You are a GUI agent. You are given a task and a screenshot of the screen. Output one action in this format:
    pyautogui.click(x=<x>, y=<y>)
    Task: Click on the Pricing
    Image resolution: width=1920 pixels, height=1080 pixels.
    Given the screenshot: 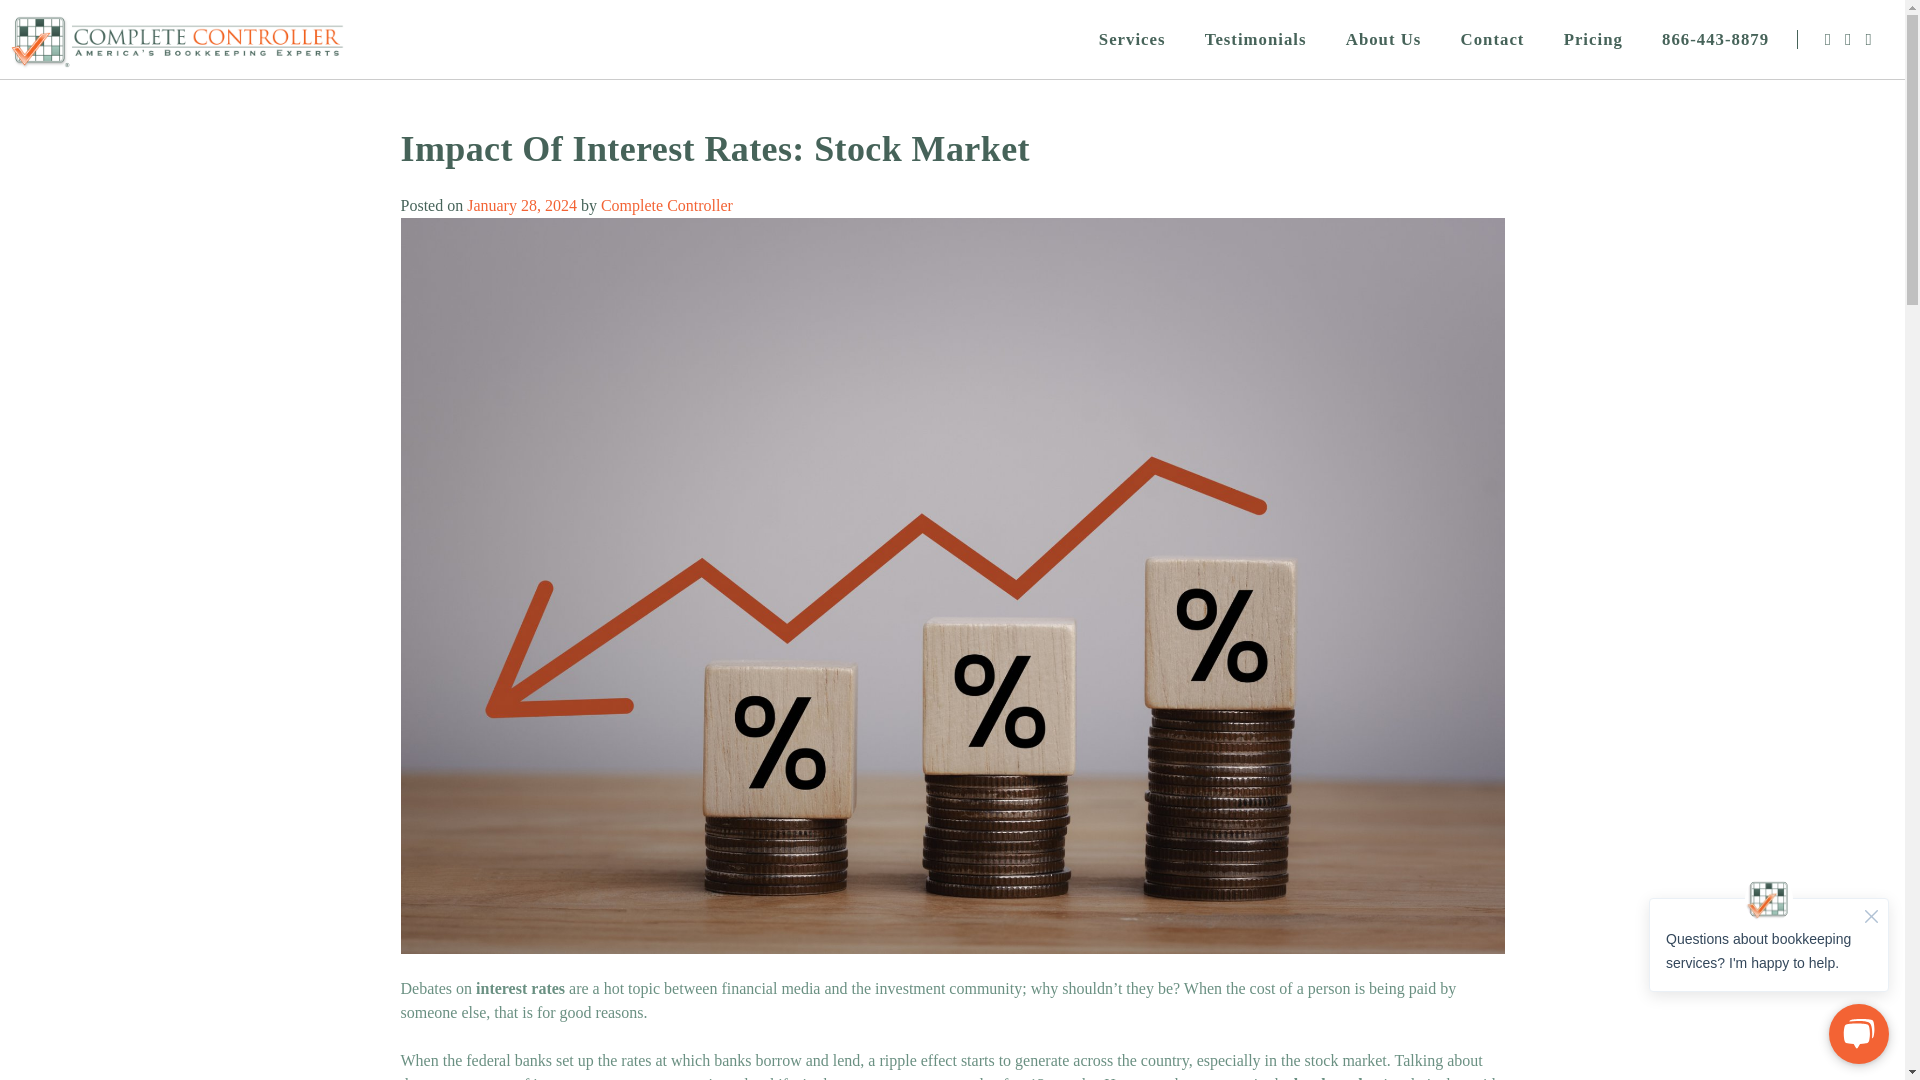 What is the action you would take?
    pyautogui.click(x=1593, y=39)
    